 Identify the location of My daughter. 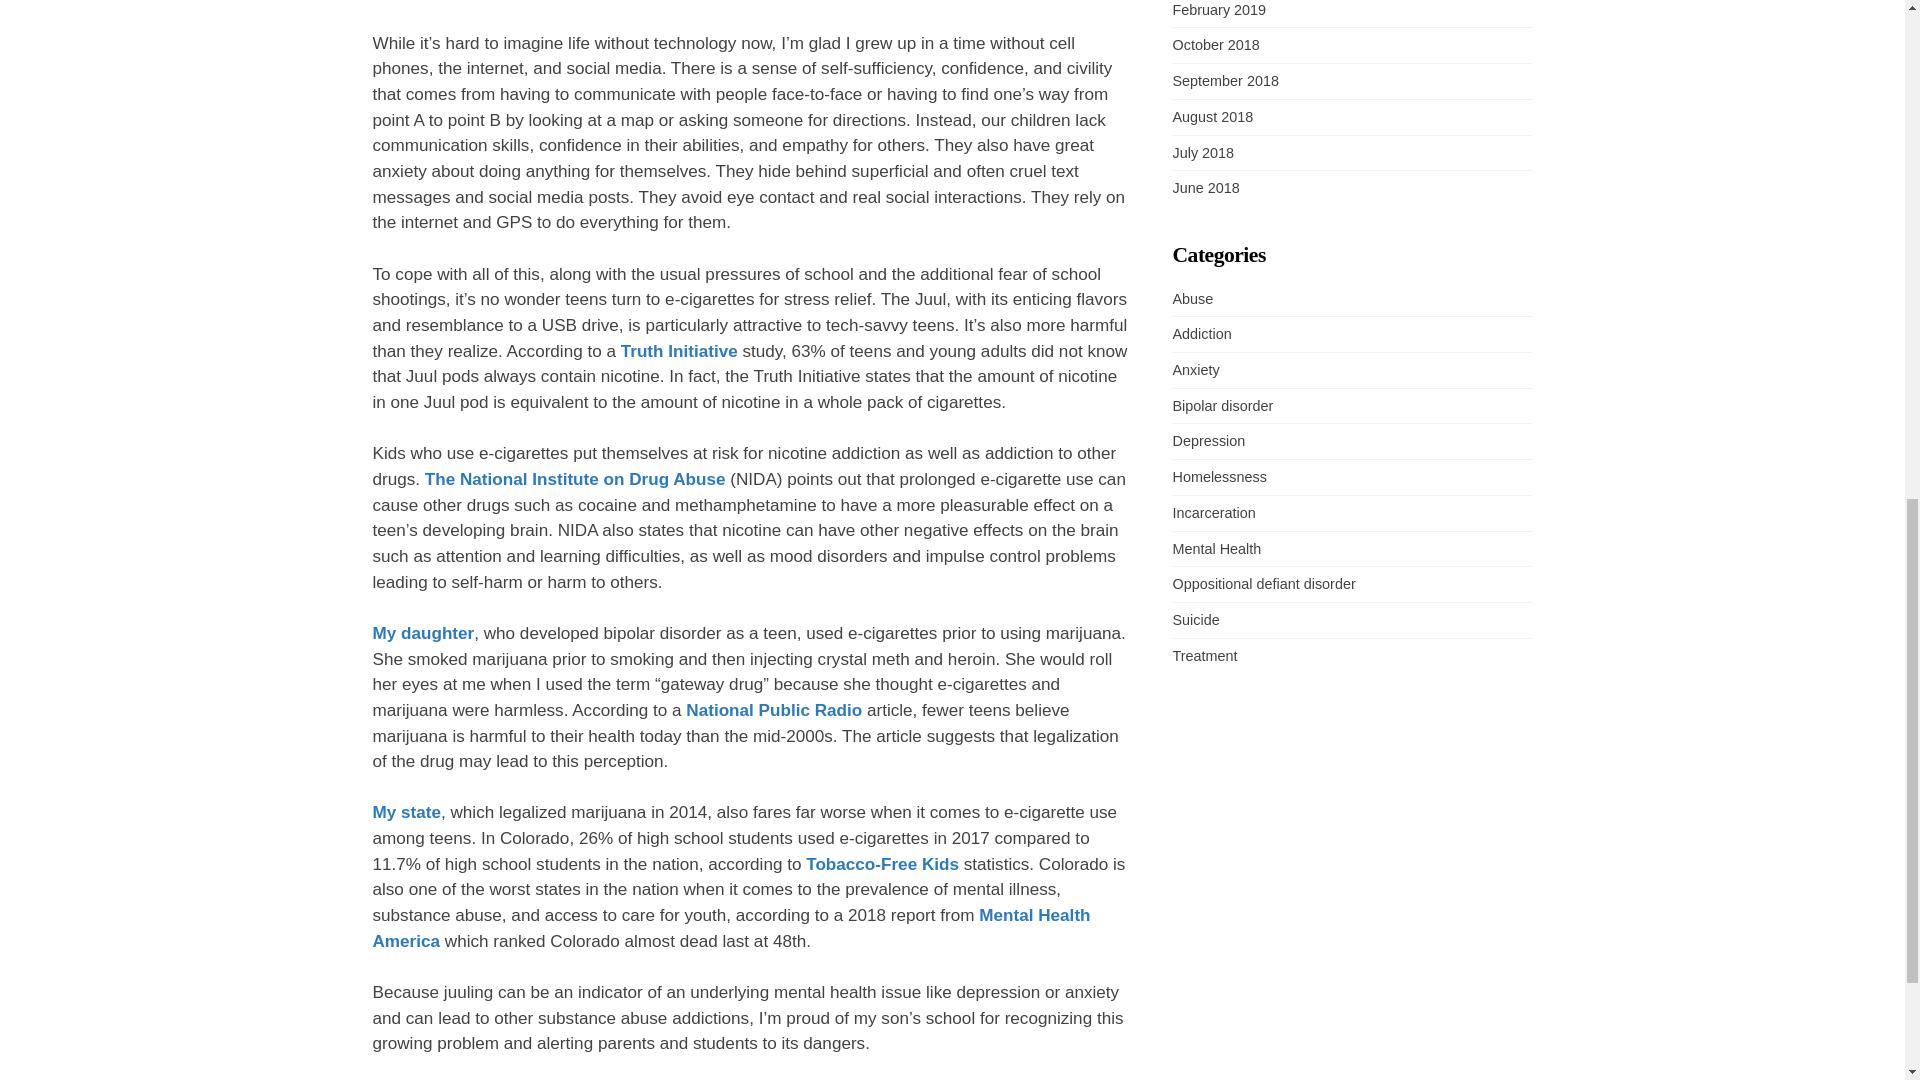
(423, 633).